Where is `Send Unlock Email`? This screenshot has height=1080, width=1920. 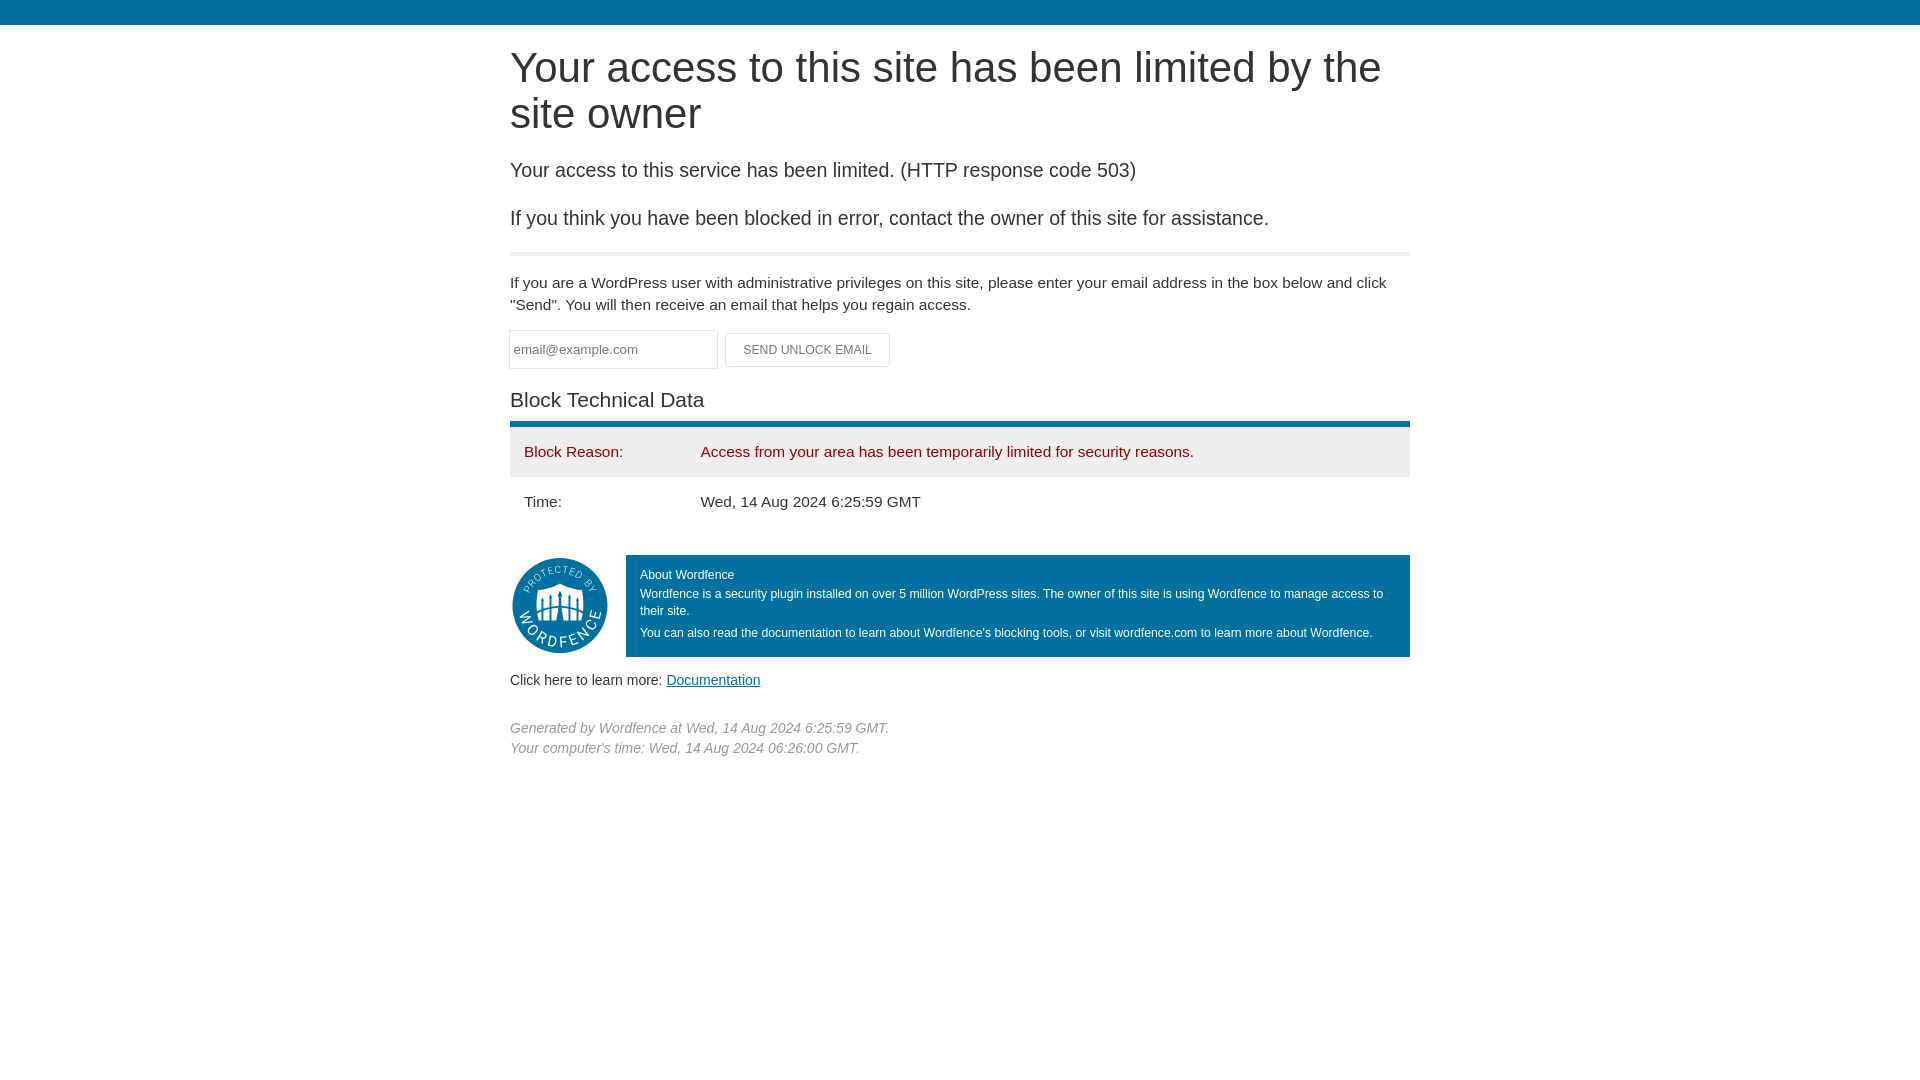
Send Unlock Email is located at coordinates (808, 350).